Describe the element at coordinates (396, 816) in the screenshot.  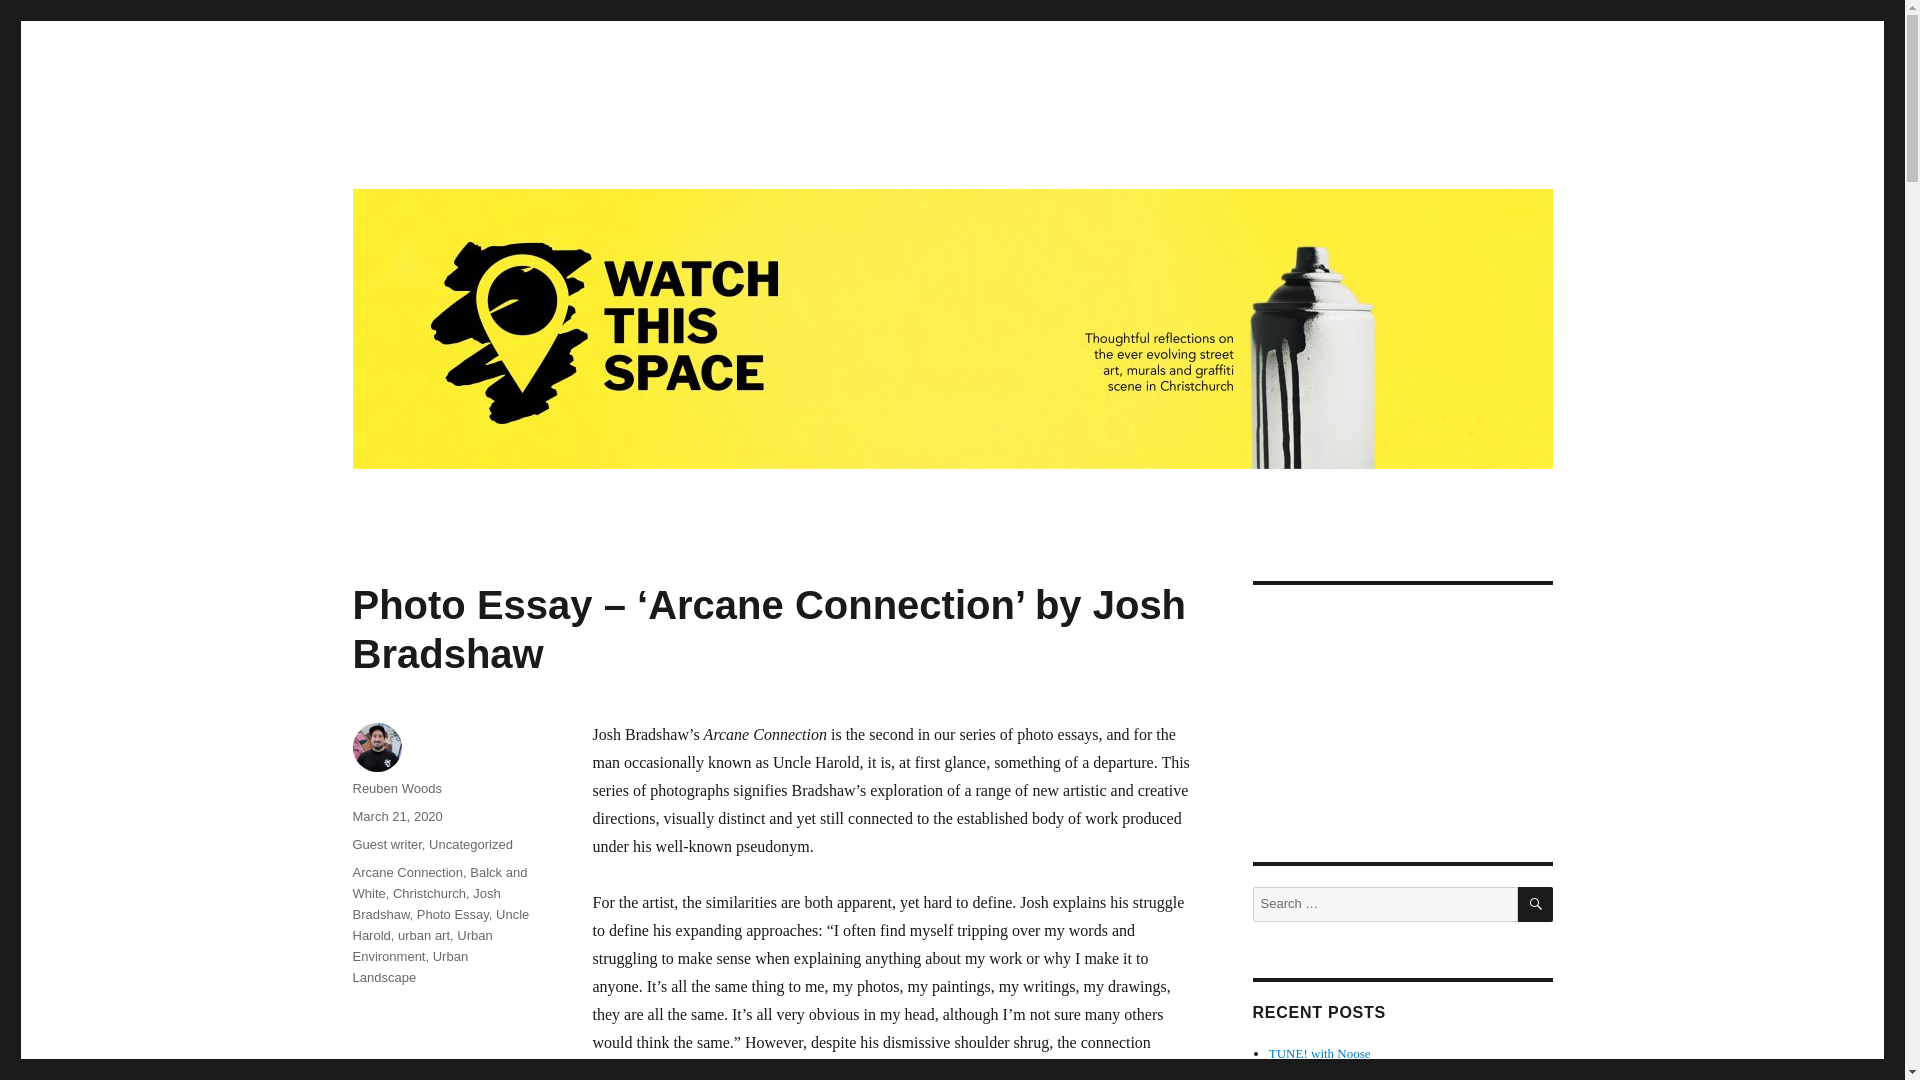
I see `March 21, 2020` at that location.